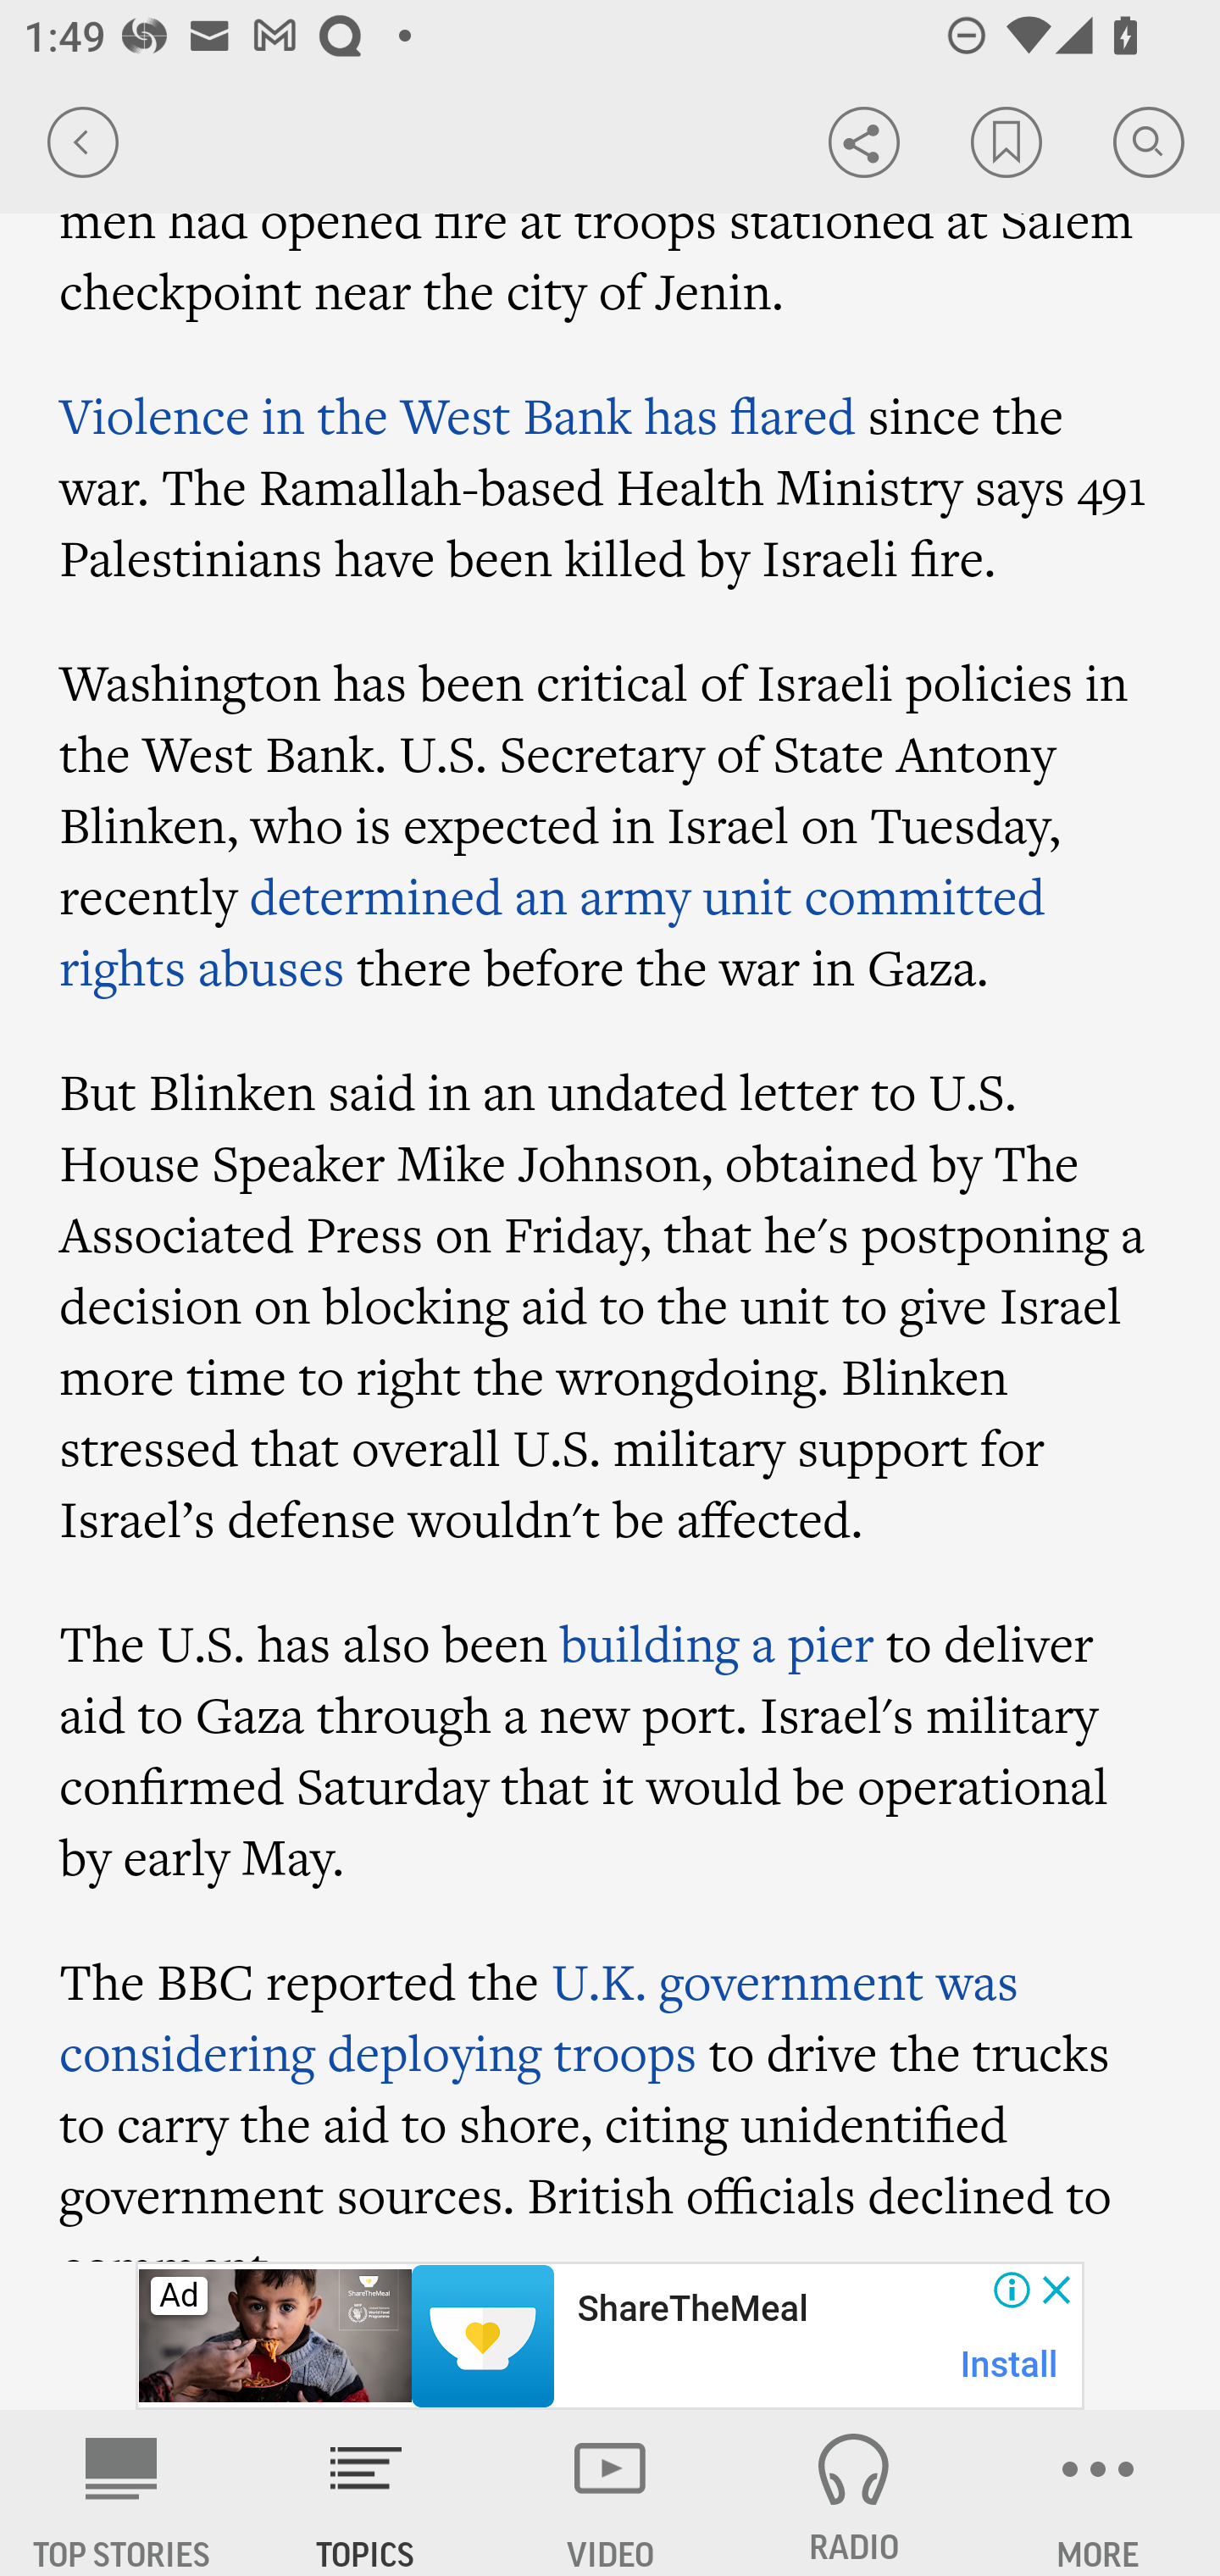 This screenshot has height=2576, width=1220. Describe the element at coordinates (366, 2493) in the screenshot. I see `TOPICS` at that location.